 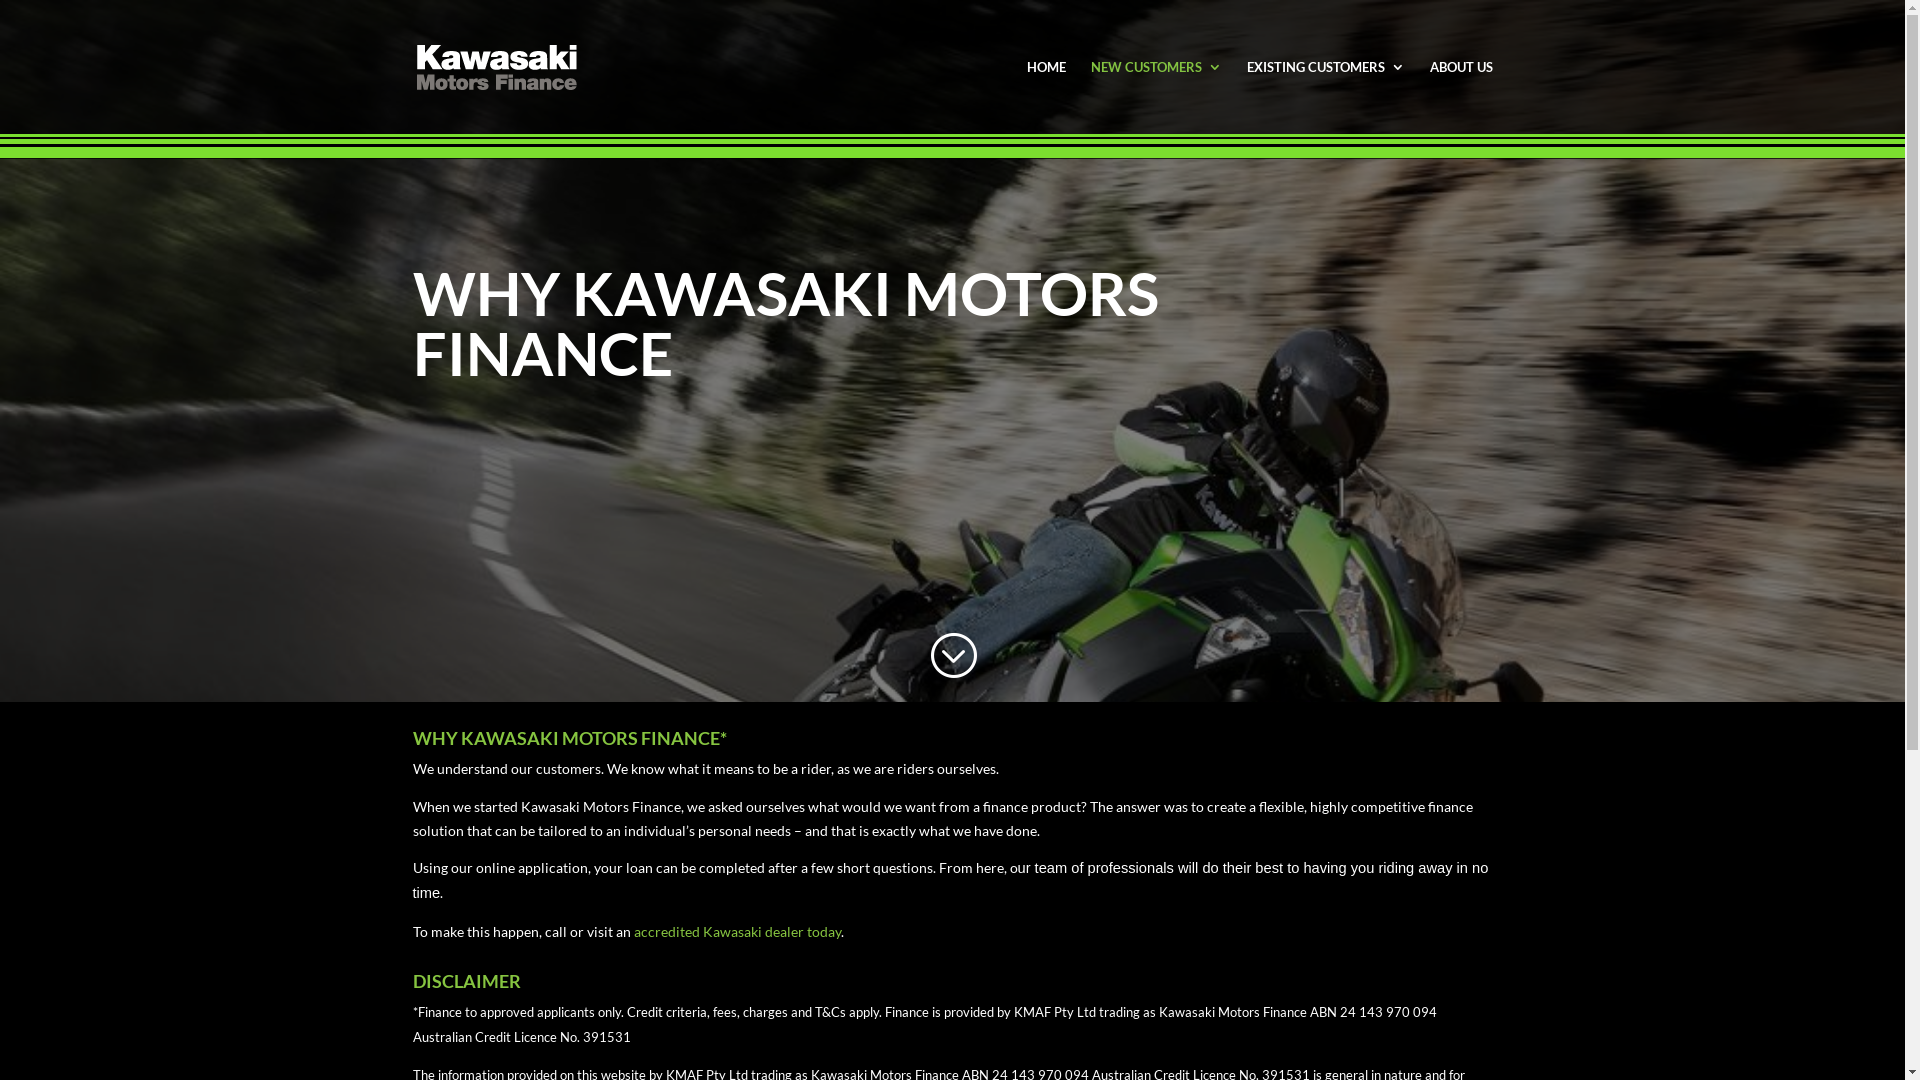 What do you see at coordinates (1325, 97) in the screenshot?
I see `EXISTING CUSTOMERS` at bounding box center [1325, 97].